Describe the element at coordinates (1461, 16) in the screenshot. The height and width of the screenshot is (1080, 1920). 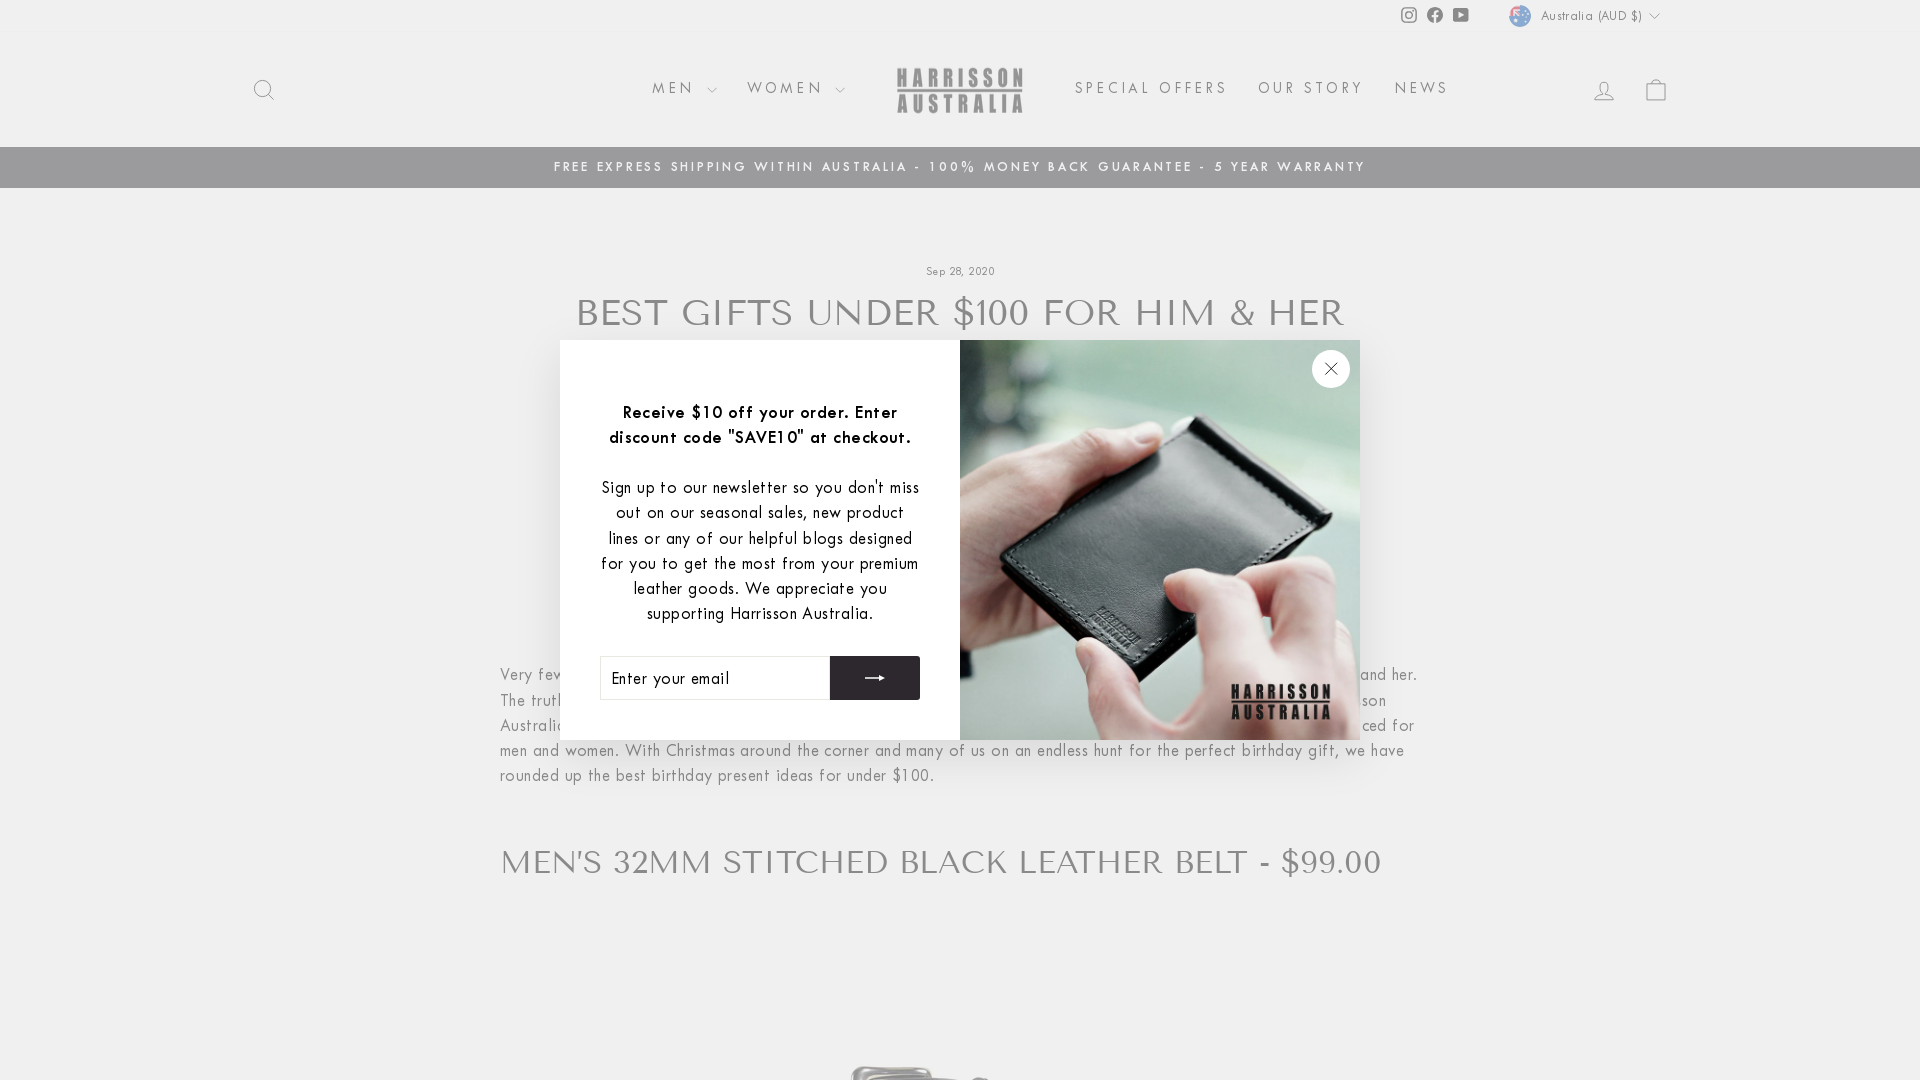
I see `YouTube` at that location.